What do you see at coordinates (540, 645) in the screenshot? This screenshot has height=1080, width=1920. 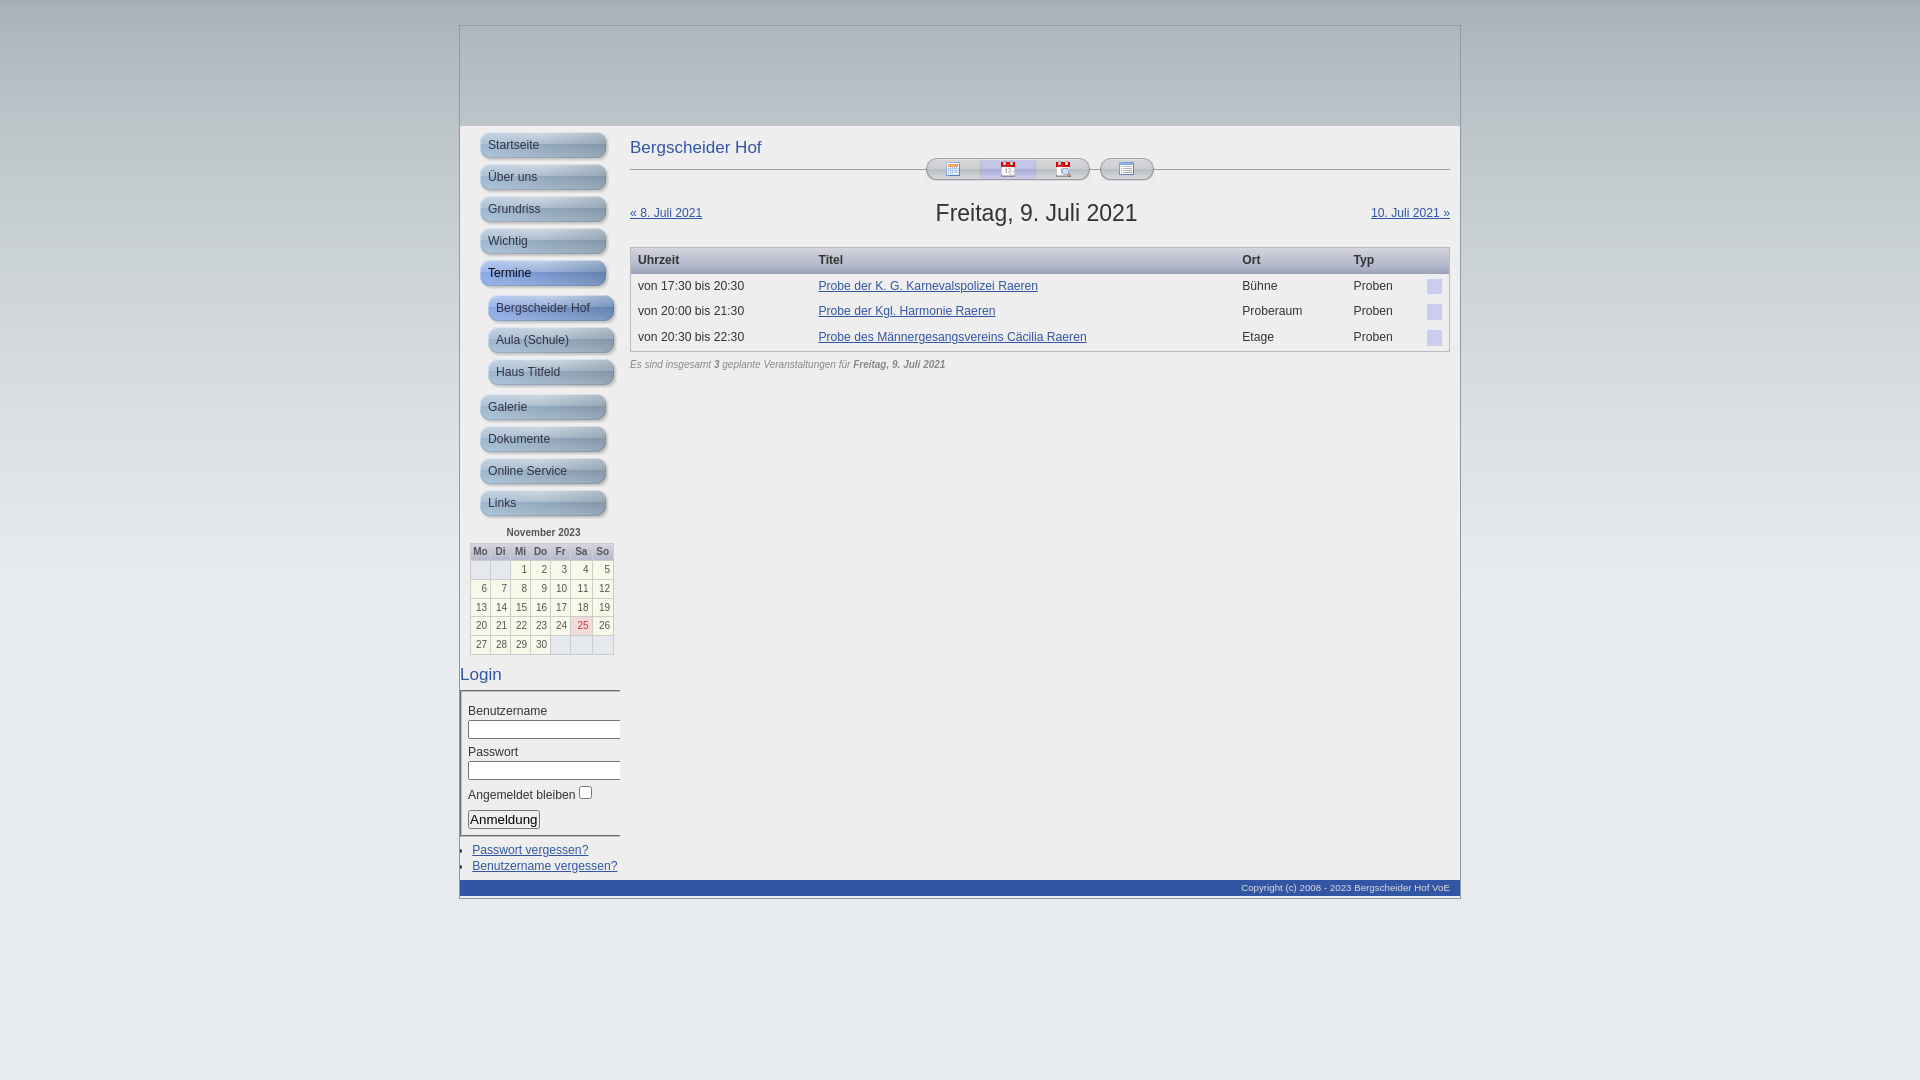 I see `30` at bounding box center [540, 645].